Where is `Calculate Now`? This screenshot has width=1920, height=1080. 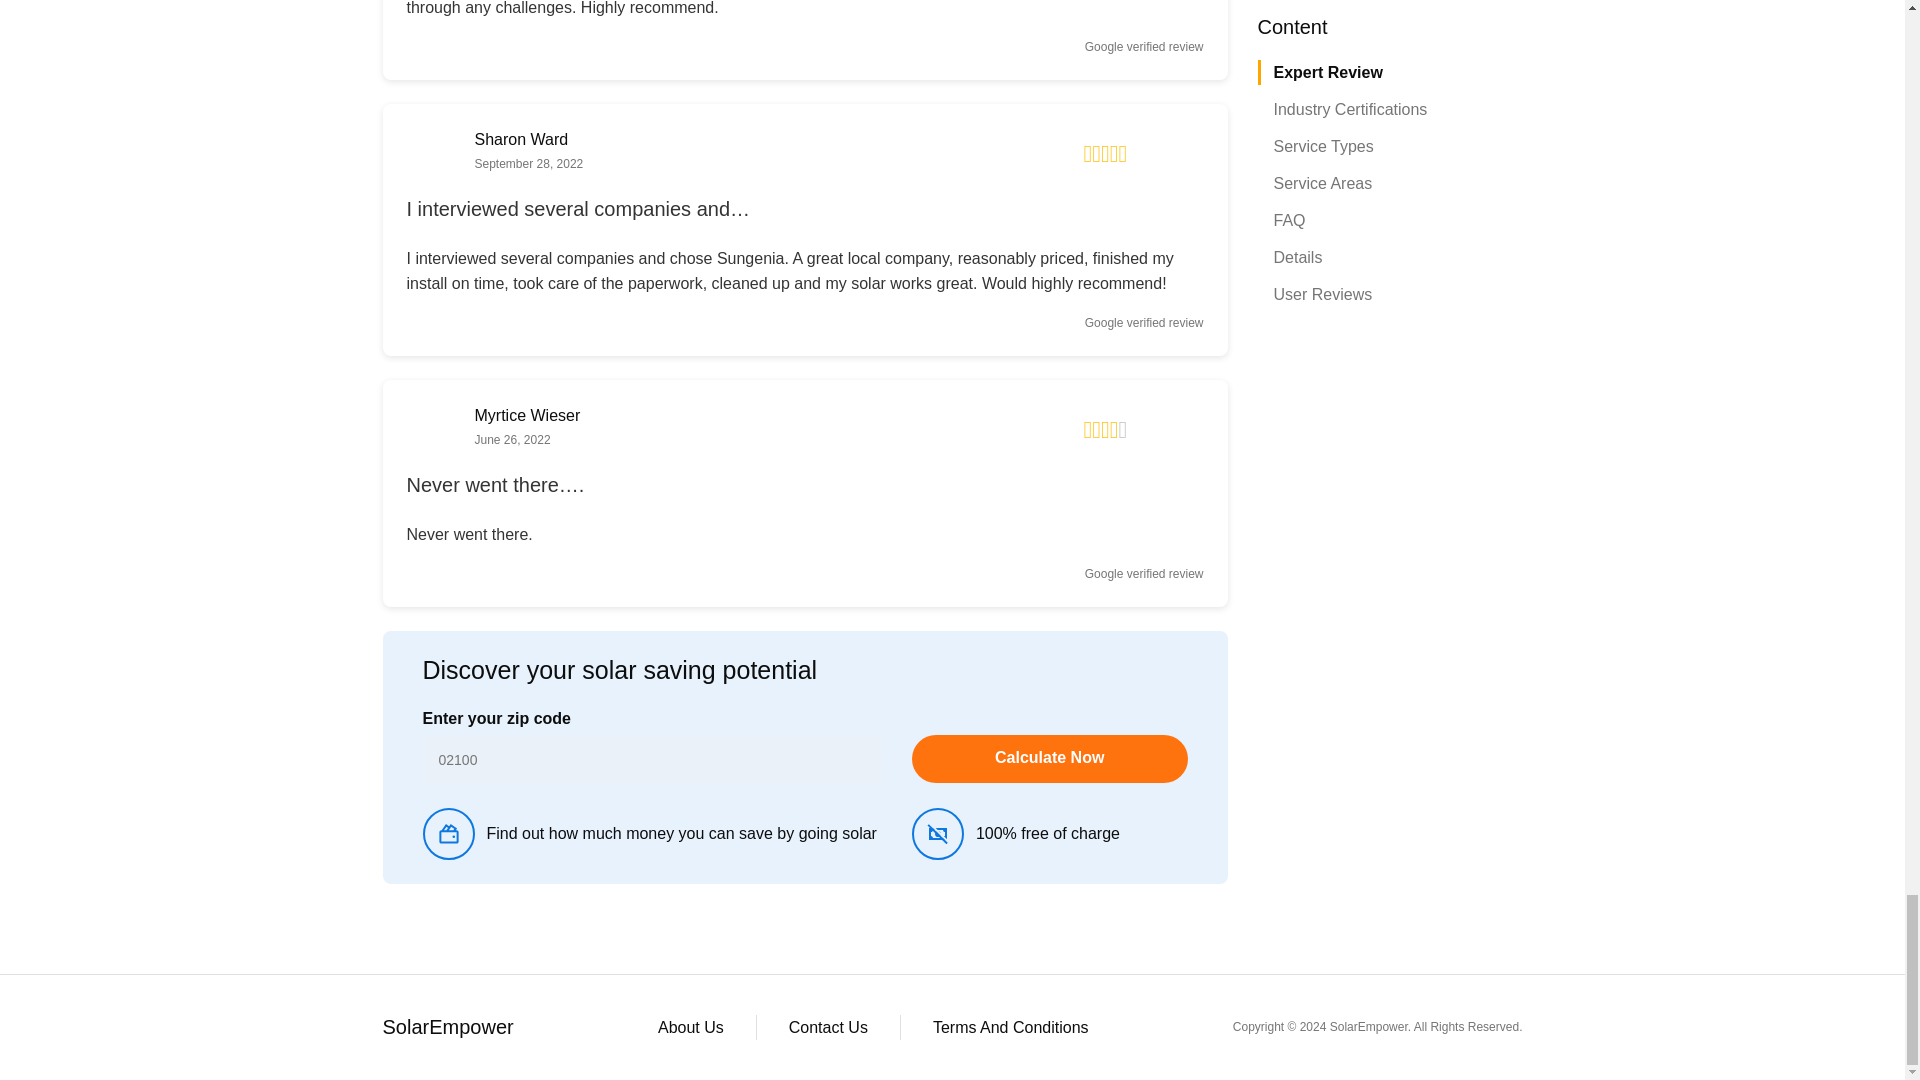 Calculate Now is located at coordinates (1050, 759).